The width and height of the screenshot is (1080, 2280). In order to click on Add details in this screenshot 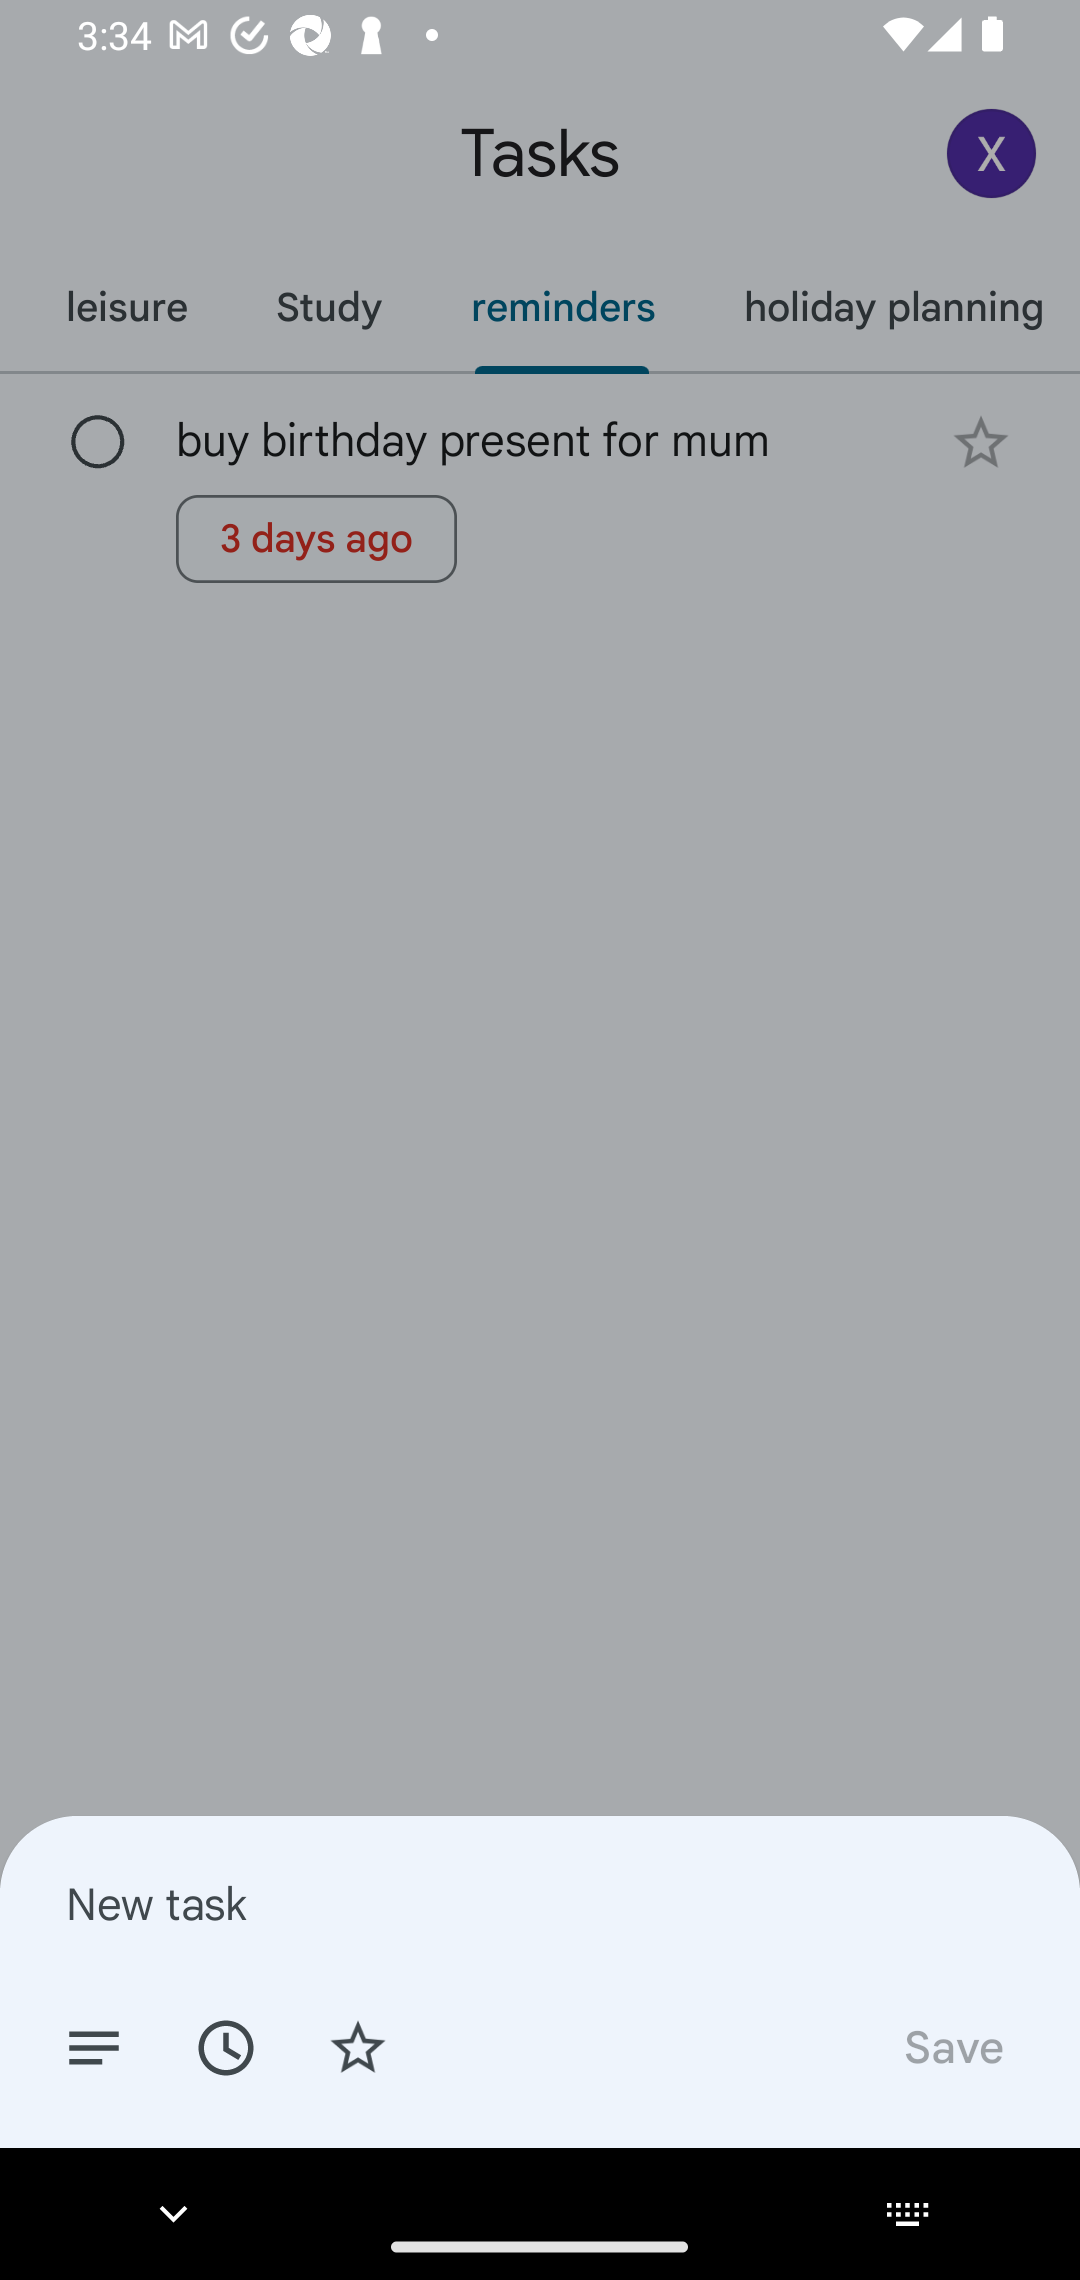, I will do `click(94, 2046)`.